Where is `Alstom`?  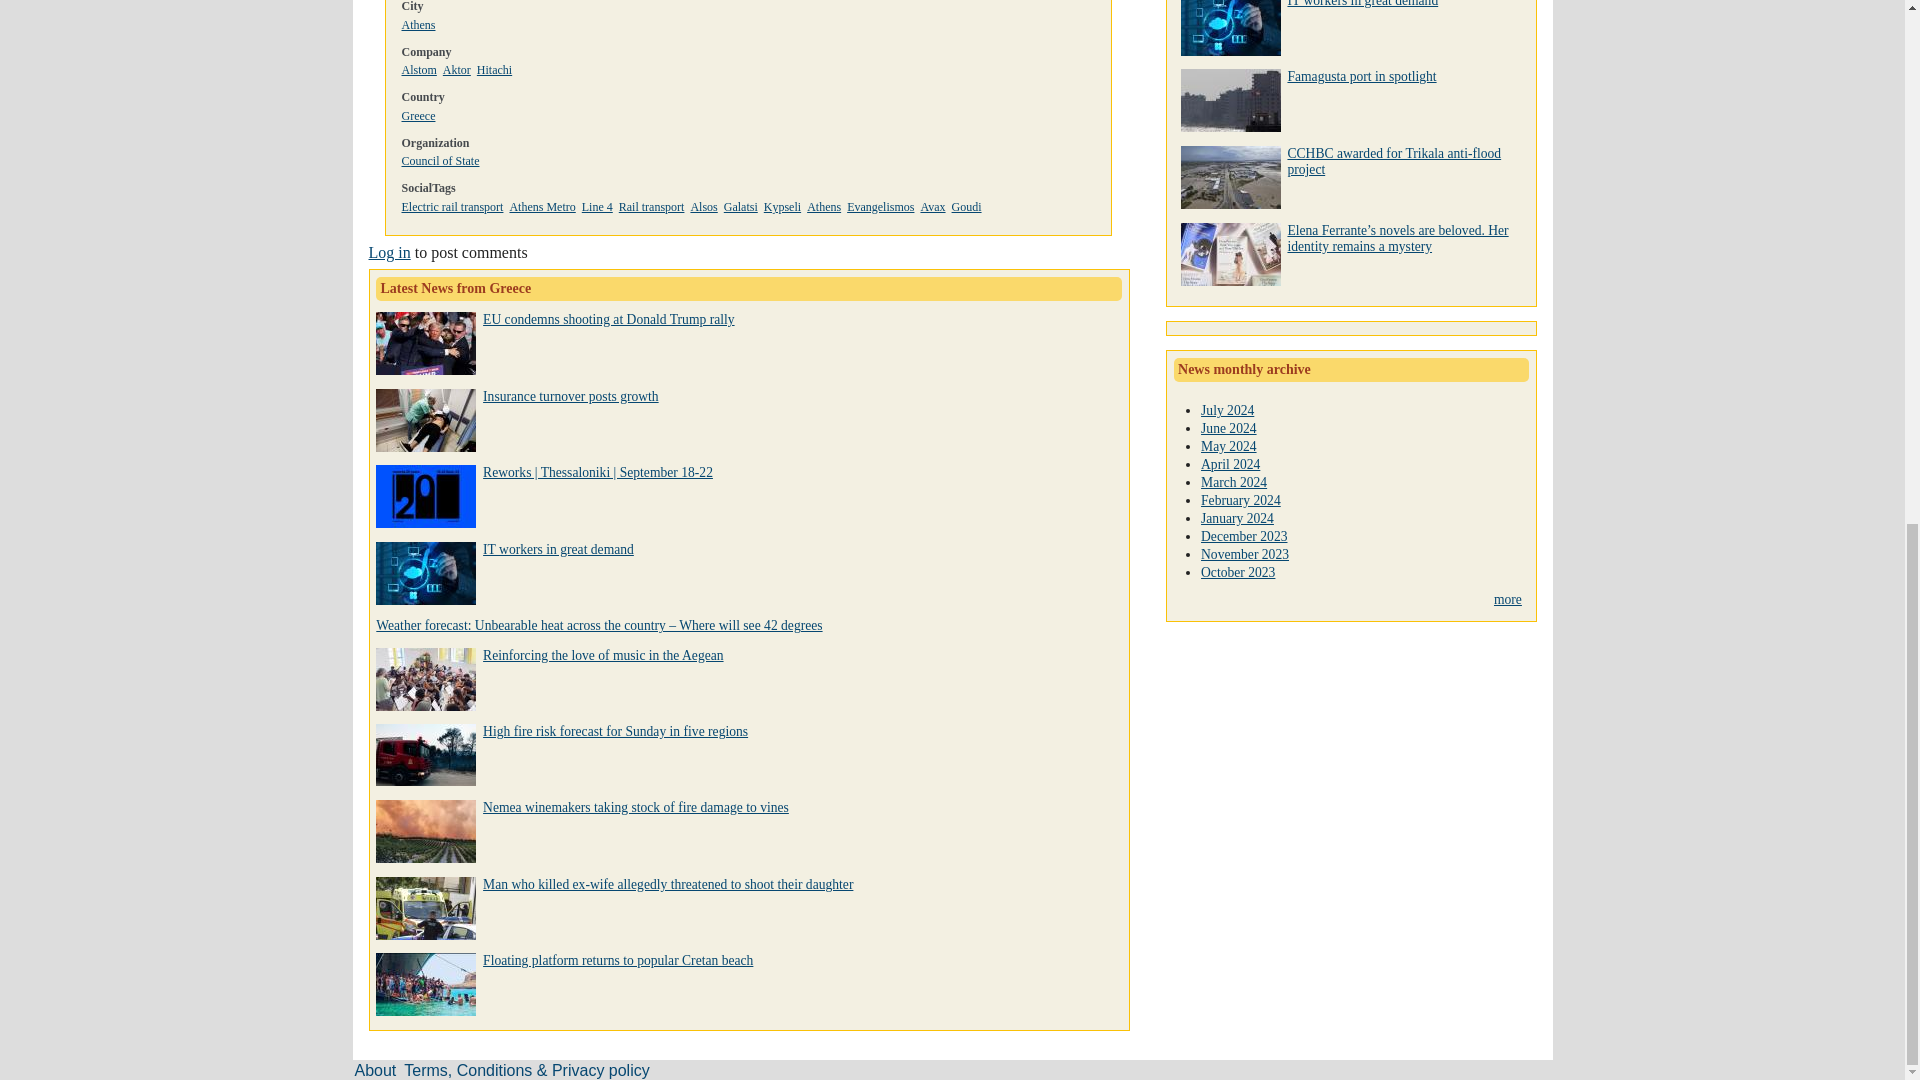 Alstom is located at coordinates (419, 69).